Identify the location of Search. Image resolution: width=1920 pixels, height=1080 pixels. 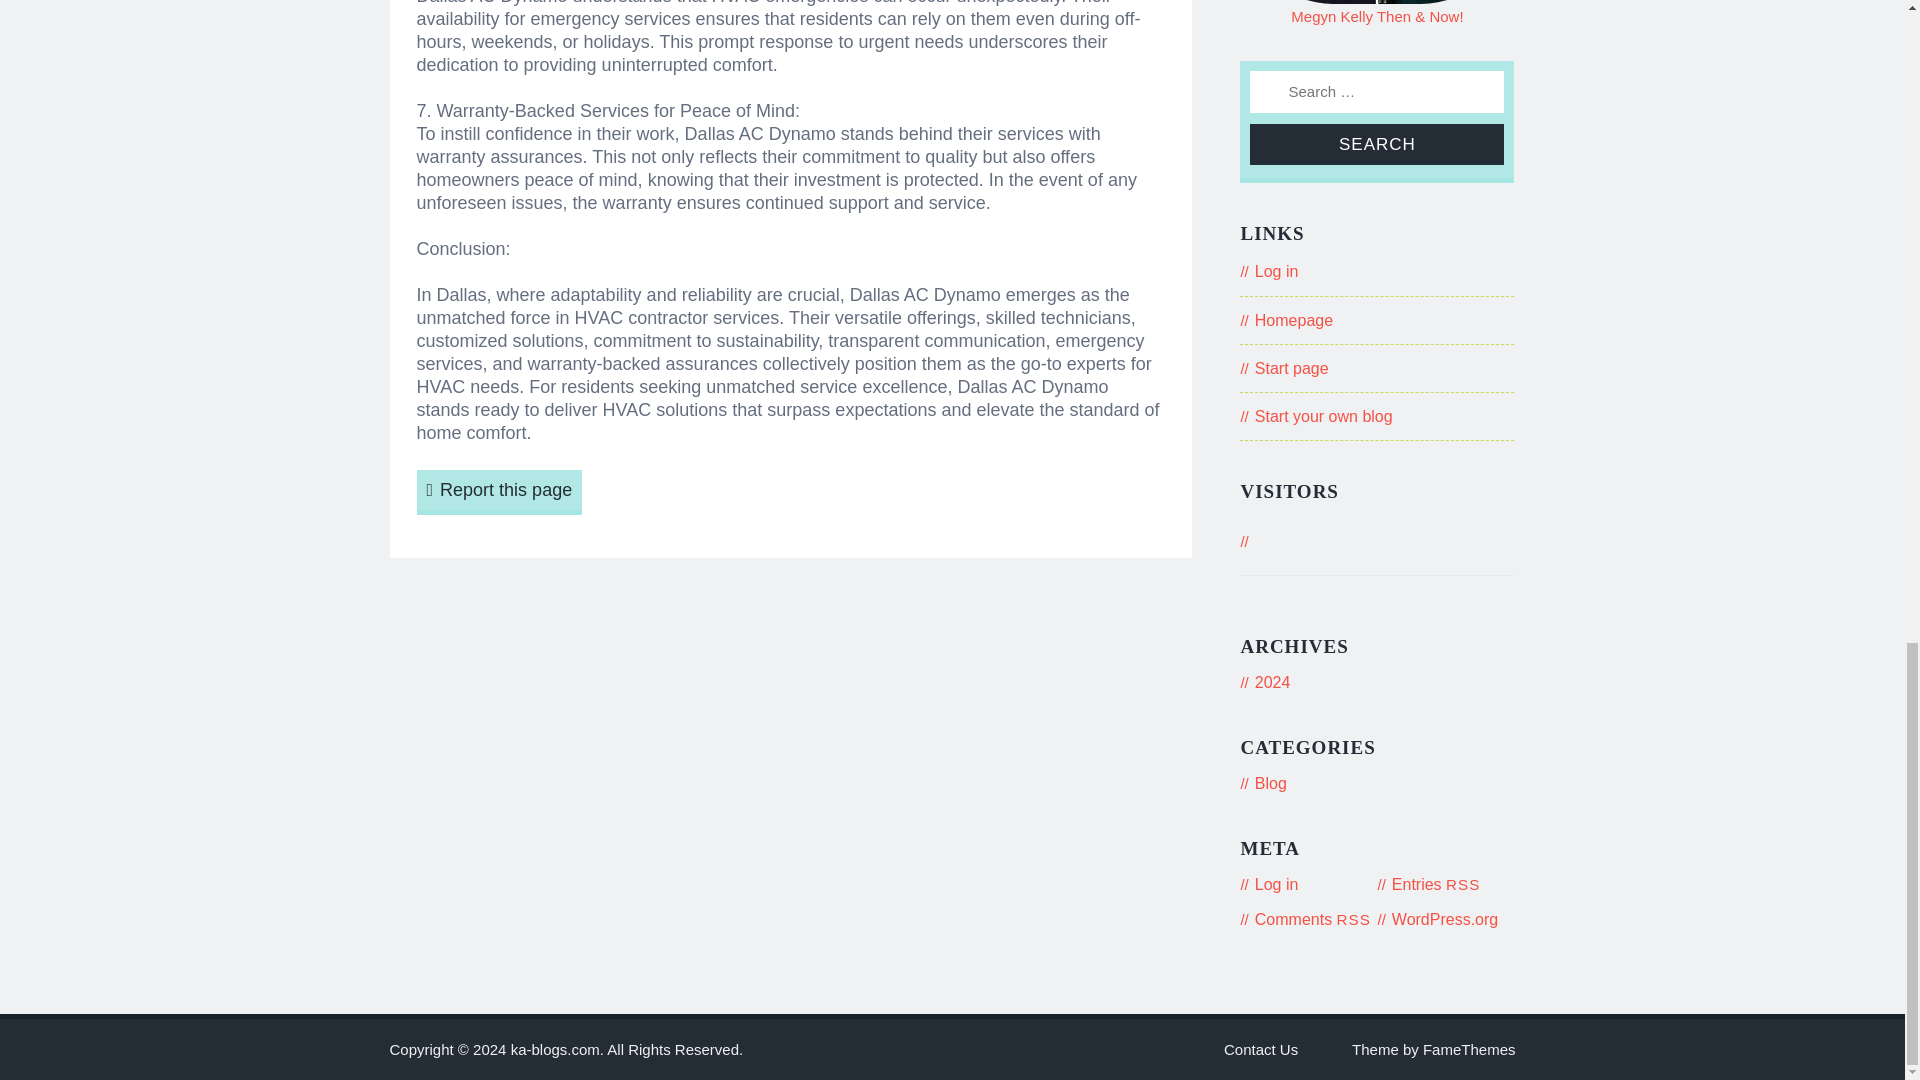
(1376, 144).